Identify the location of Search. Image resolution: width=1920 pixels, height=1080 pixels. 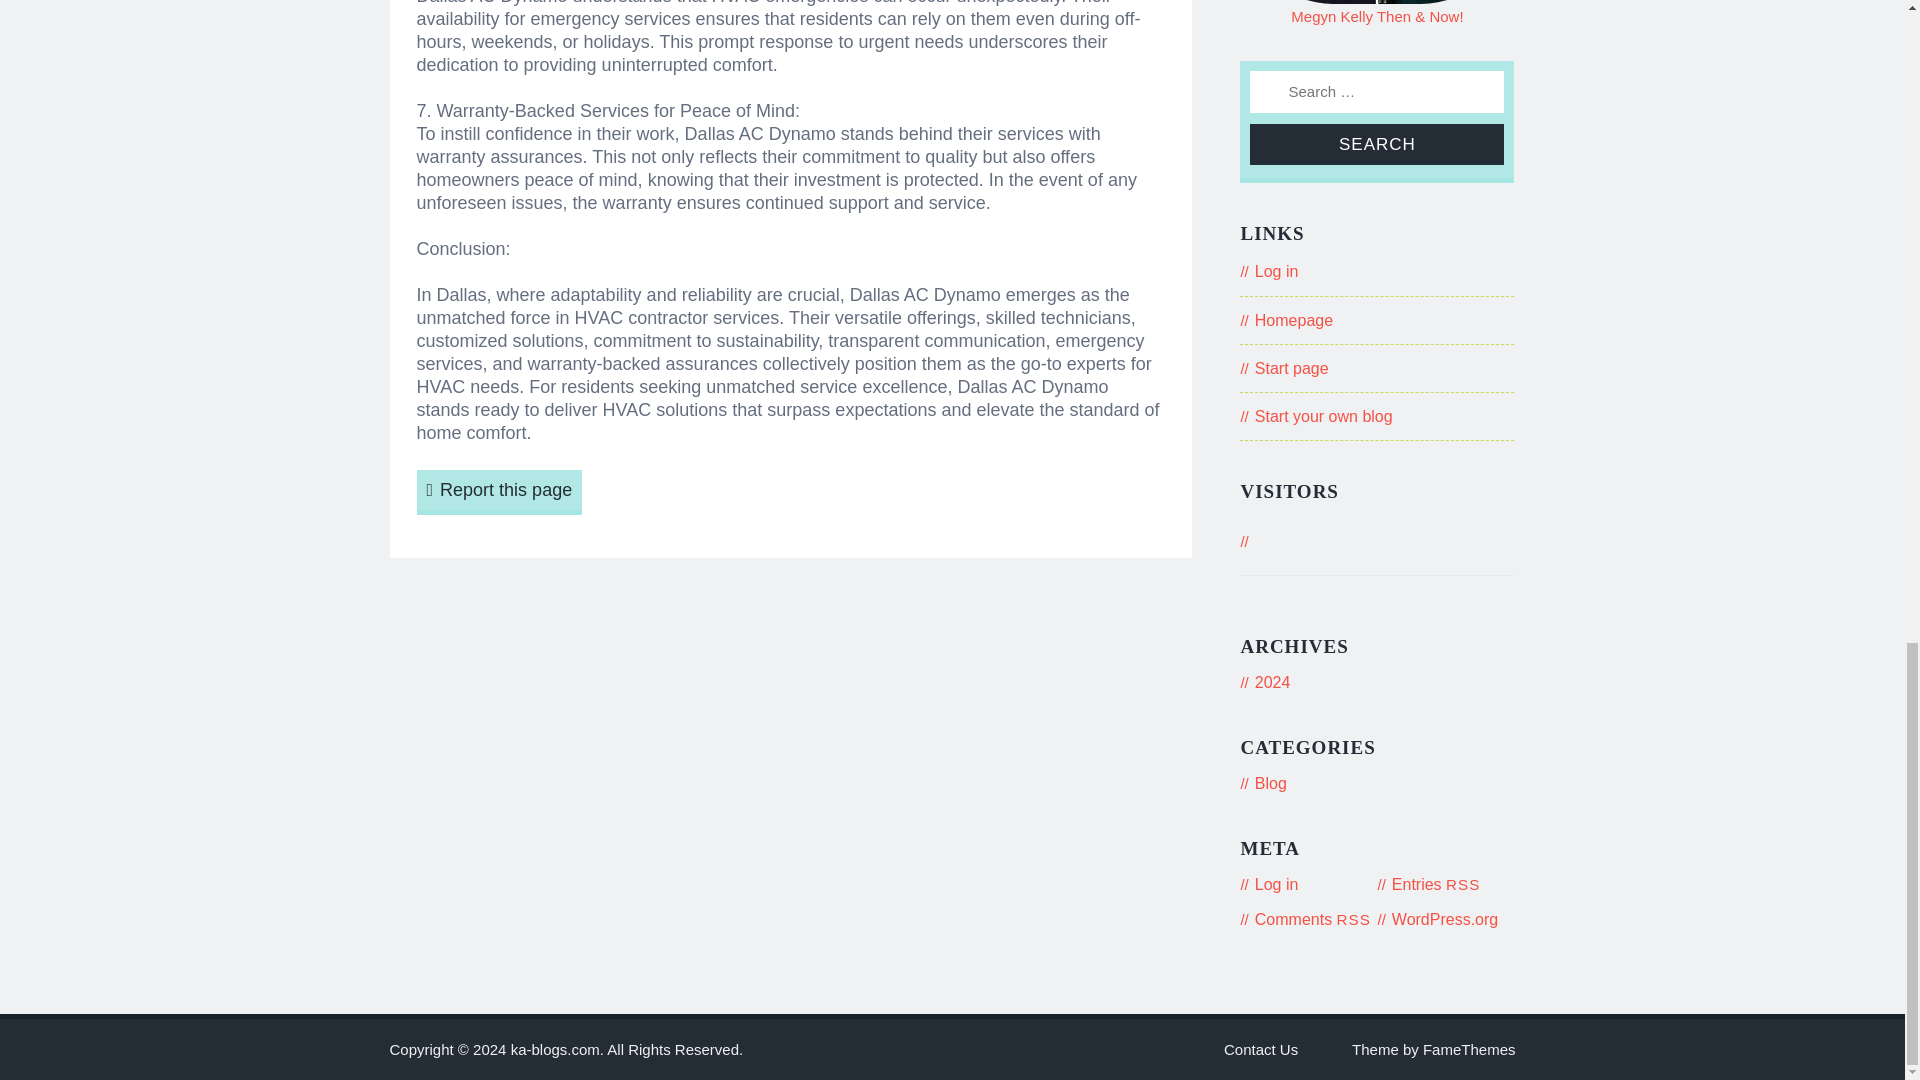
(1376, 144).